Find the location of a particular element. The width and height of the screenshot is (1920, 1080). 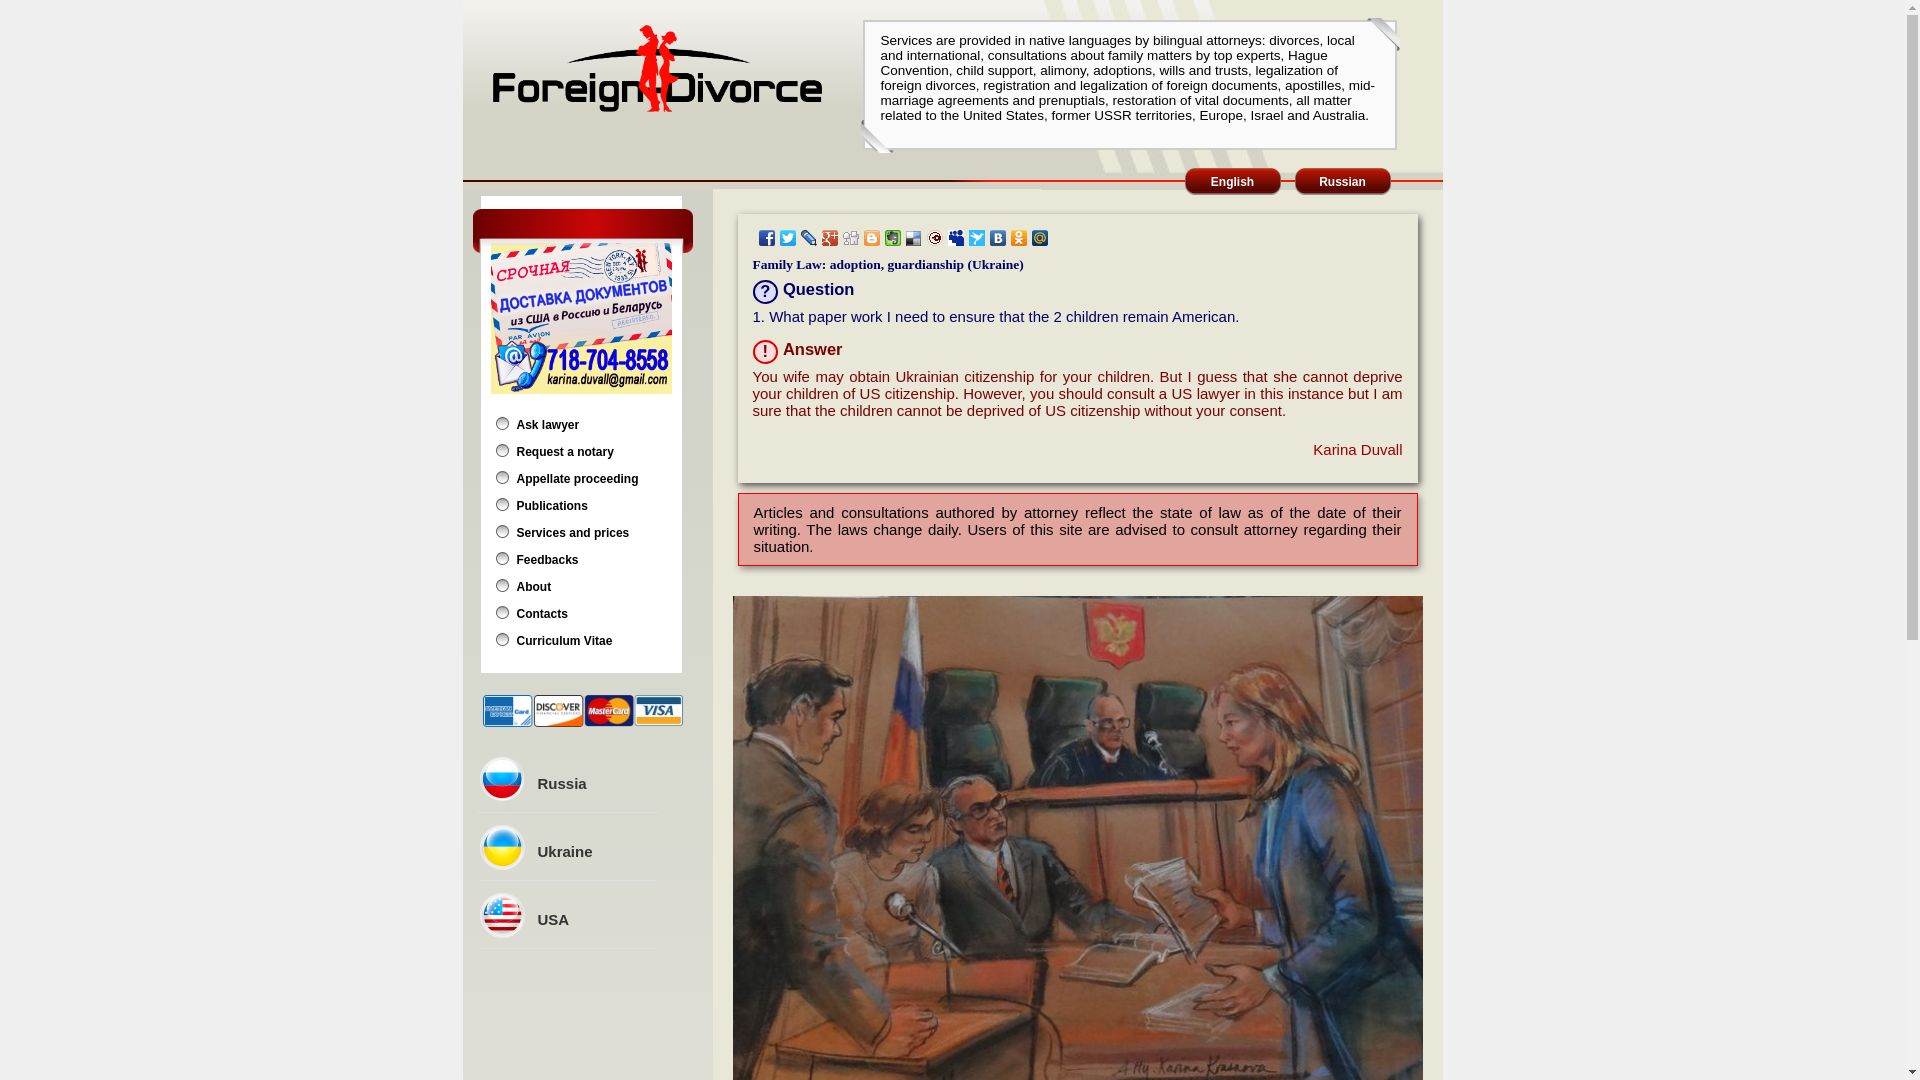

Appellate proceeding is located at coordinates (576, 478).